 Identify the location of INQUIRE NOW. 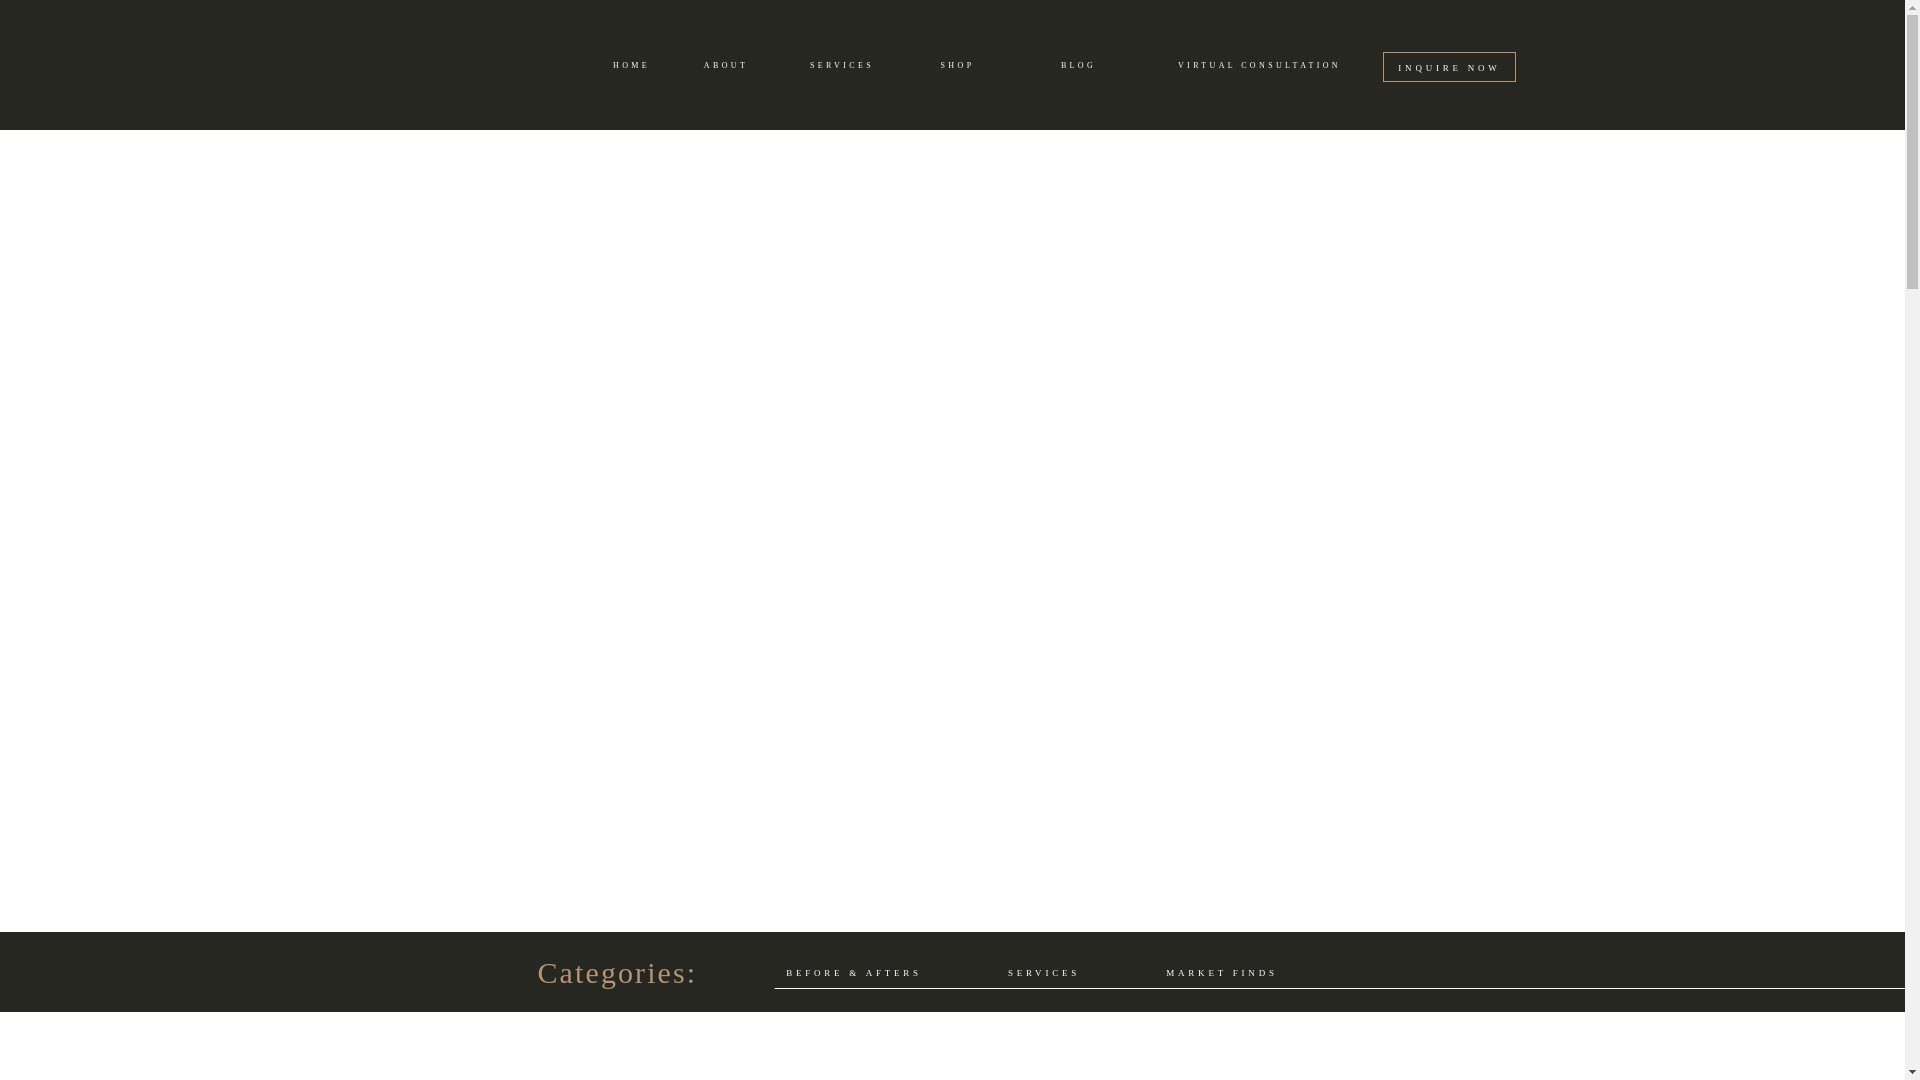
(1450, 66).